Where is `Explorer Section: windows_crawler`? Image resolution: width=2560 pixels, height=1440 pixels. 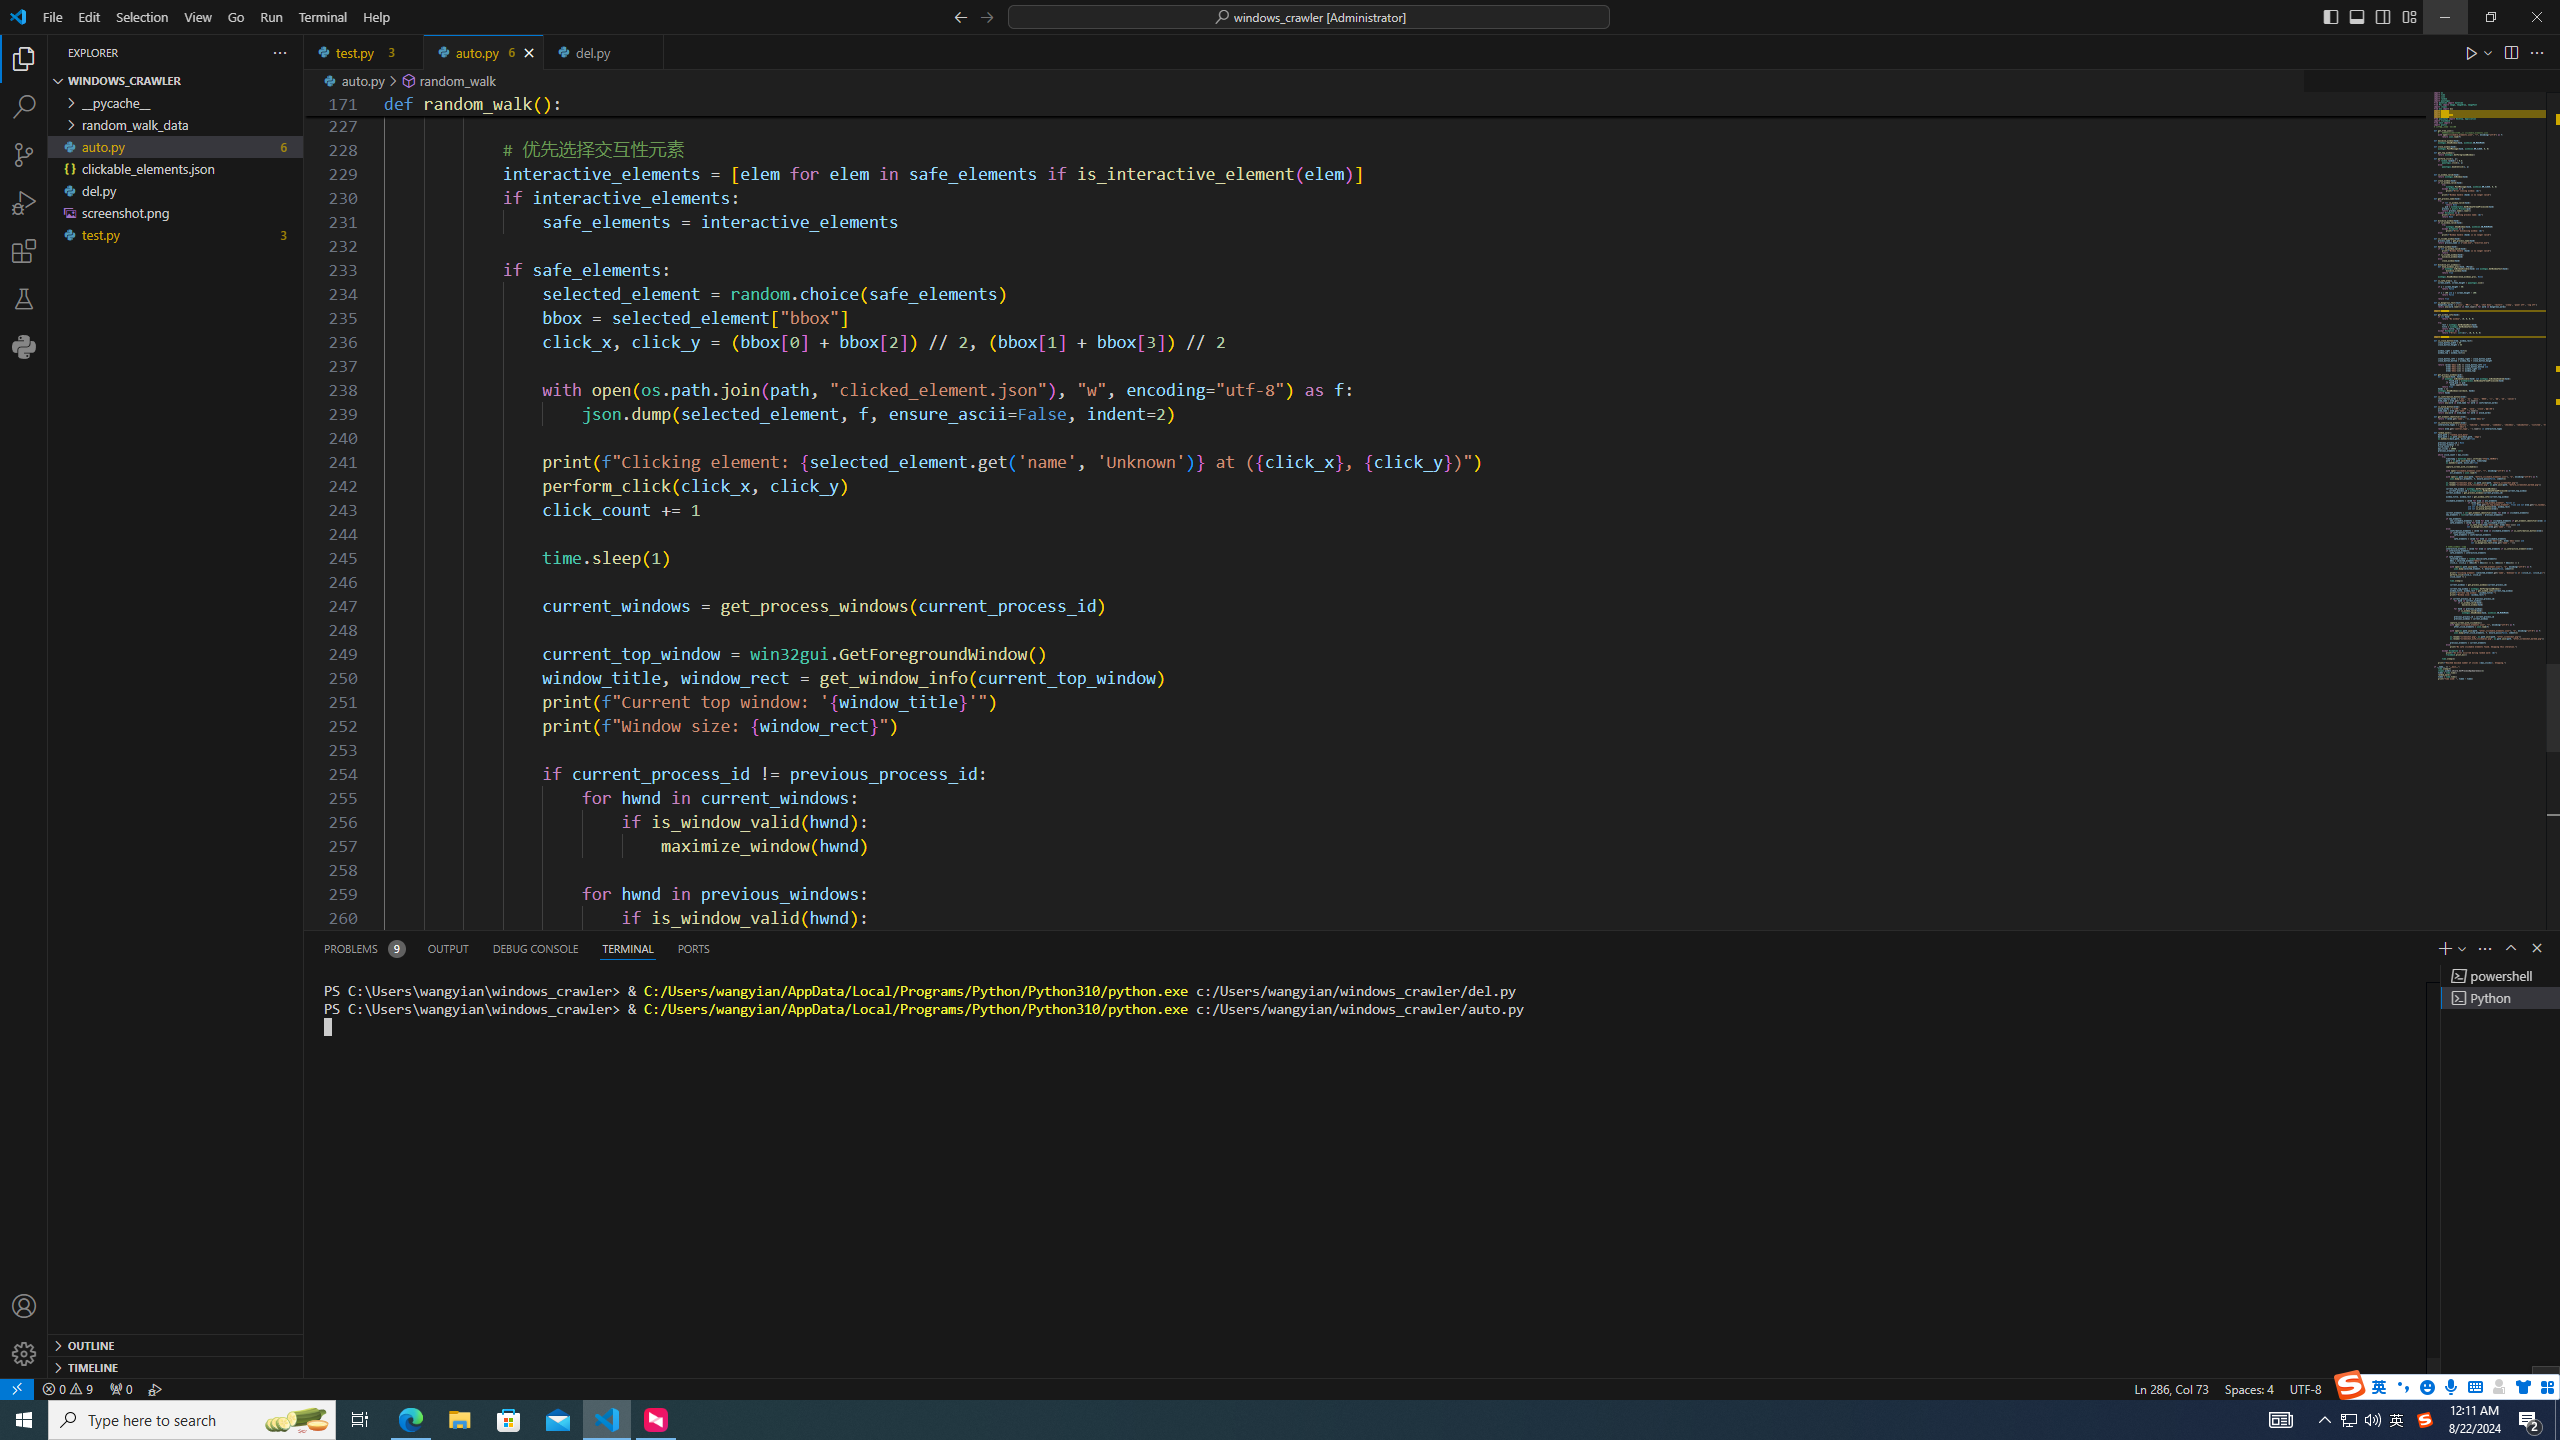 Explorer Section: windows_crawler is located at coordinates (175, 81).